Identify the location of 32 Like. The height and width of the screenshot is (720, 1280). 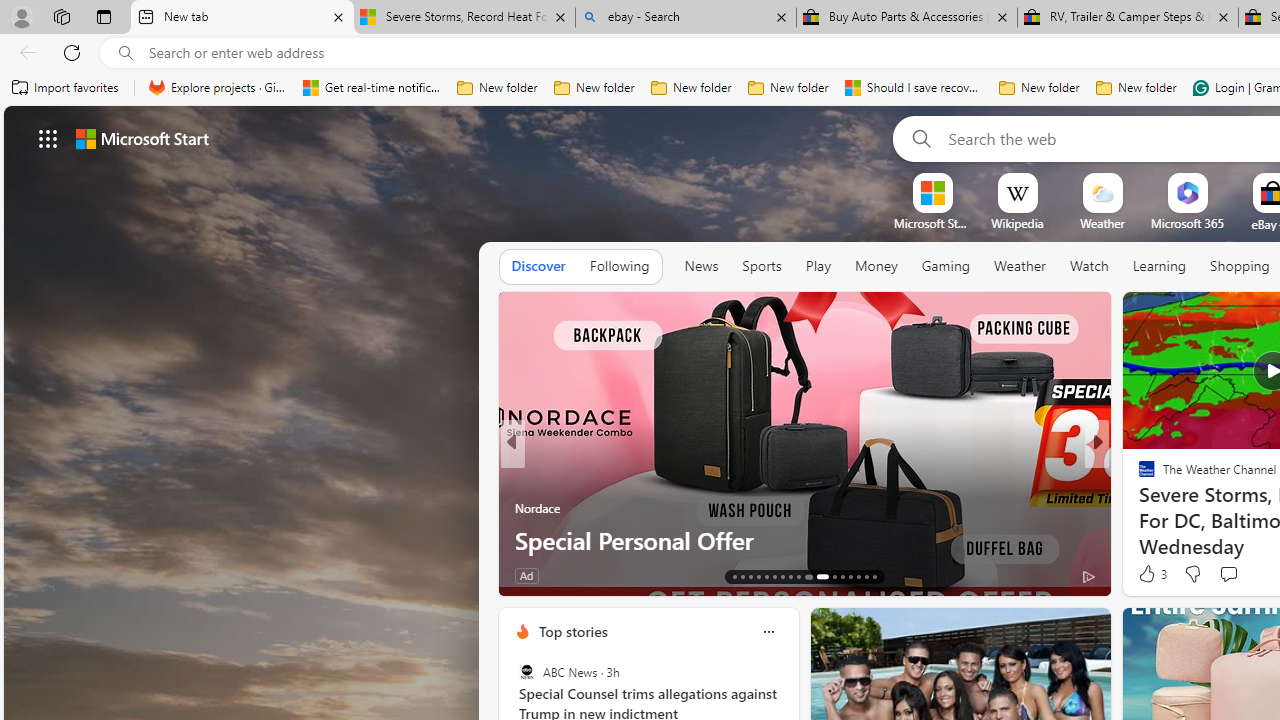
(1149, 574).